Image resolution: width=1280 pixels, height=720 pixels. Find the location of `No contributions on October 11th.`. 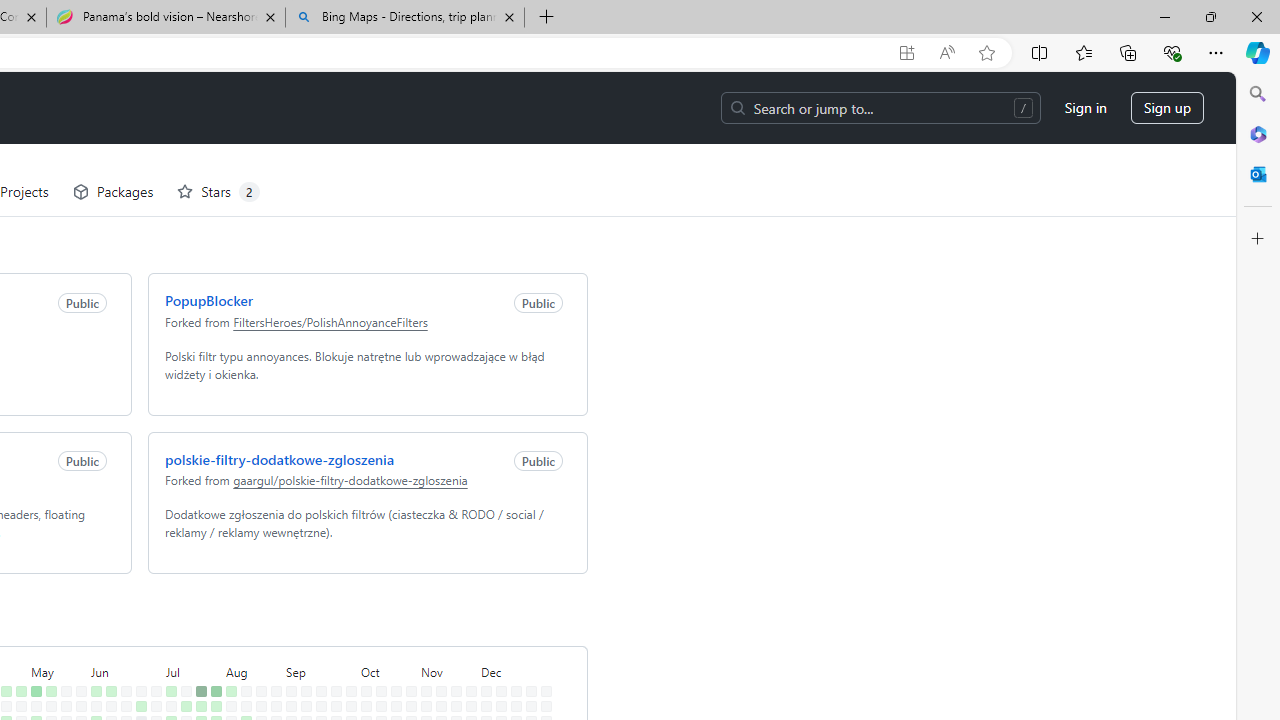

No contributions on October 11th. is located at coordinates (362, 694).